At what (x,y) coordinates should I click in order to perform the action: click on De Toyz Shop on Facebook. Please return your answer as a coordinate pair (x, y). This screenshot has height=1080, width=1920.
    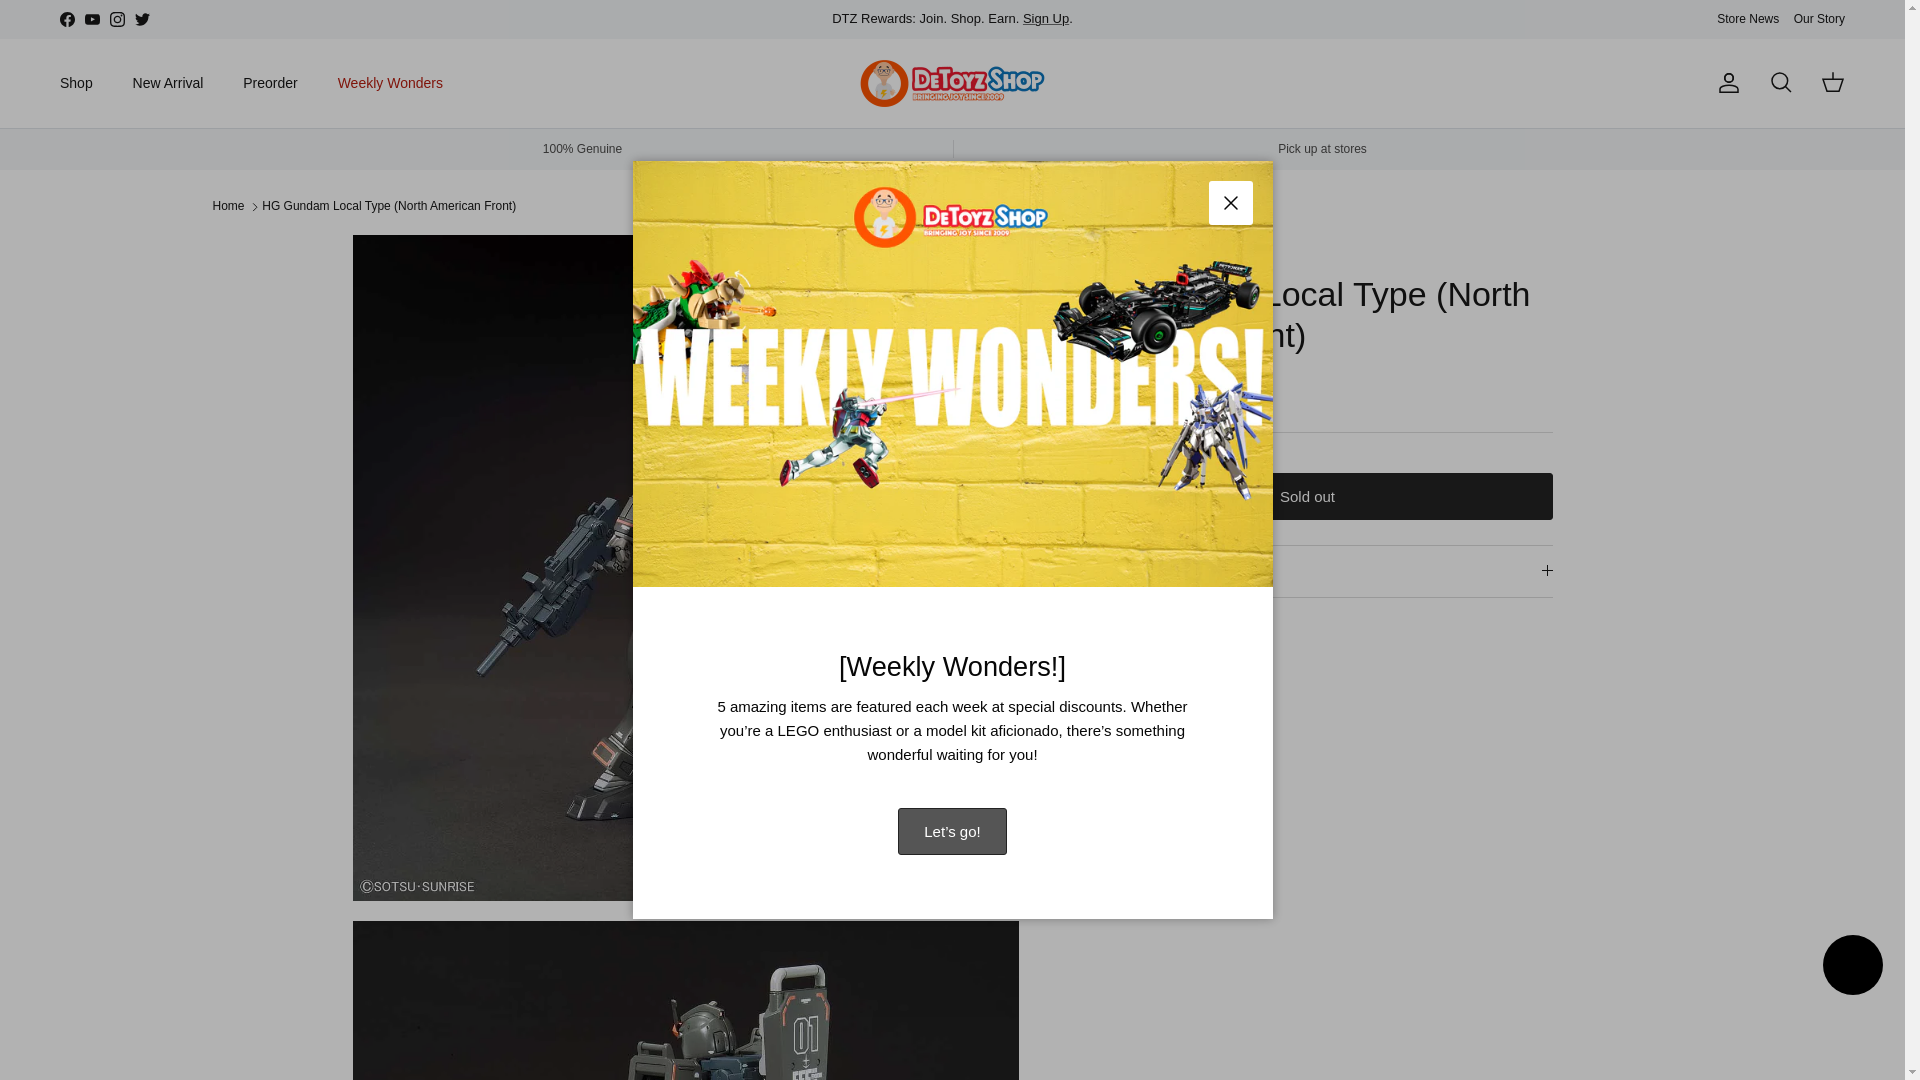
    Looking at the image, I should click on (66, 19).